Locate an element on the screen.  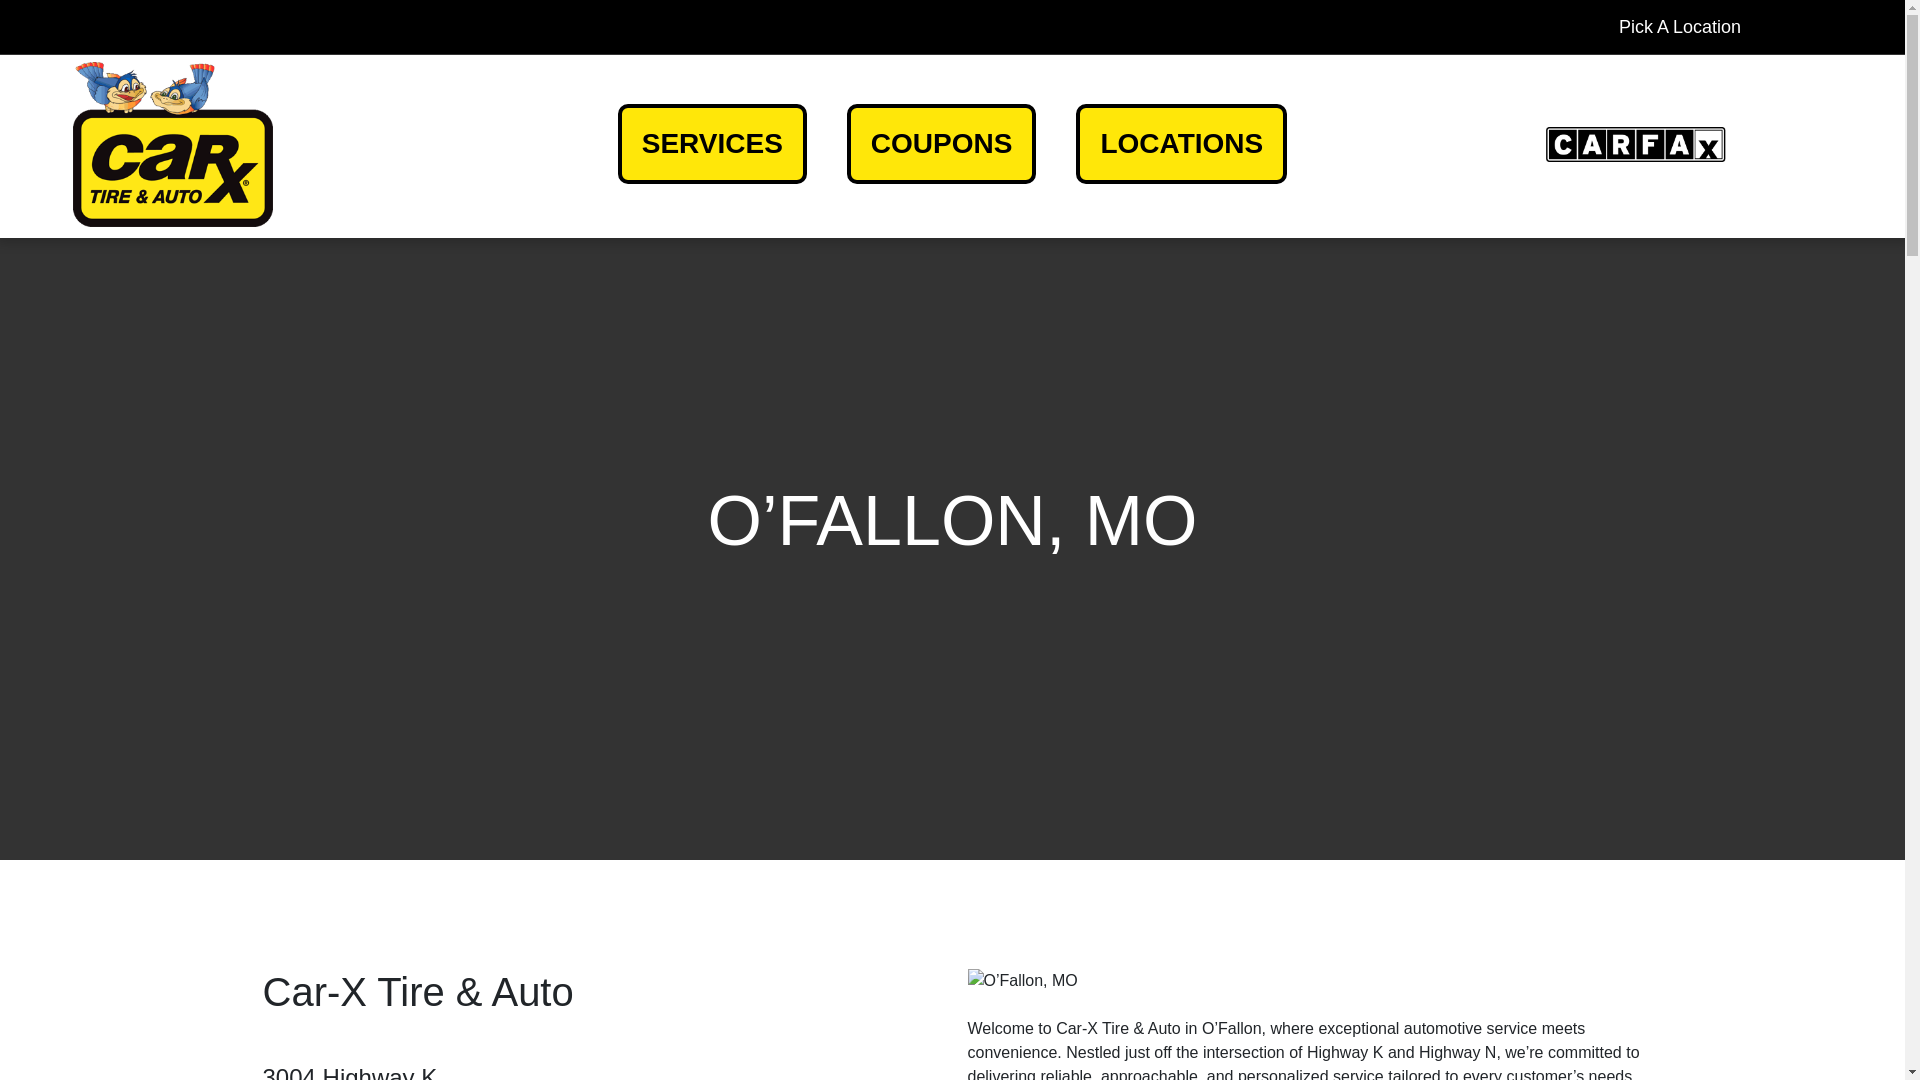
Car-X is located at coordinates (1639, 144).